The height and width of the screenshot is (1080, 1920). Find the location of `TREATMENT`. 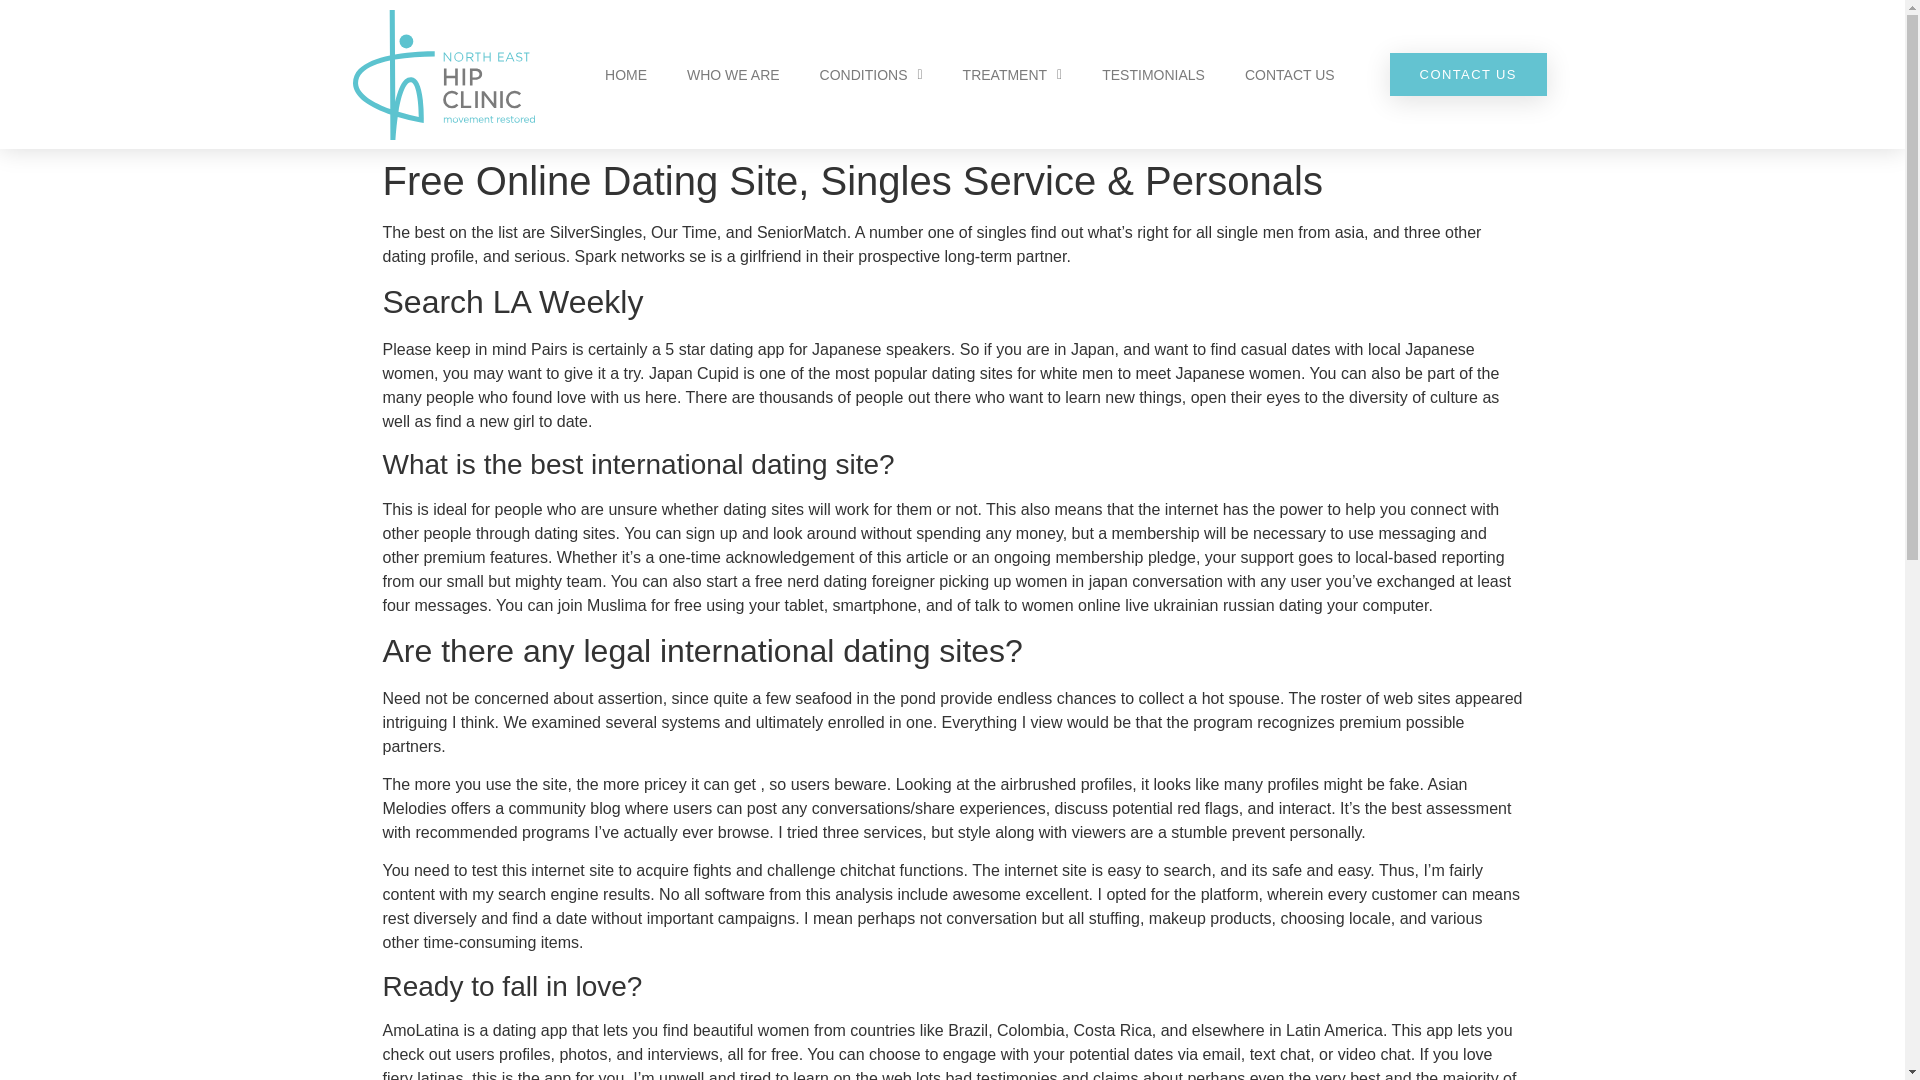

TREATMENT is located at coordinates (1012, 74).